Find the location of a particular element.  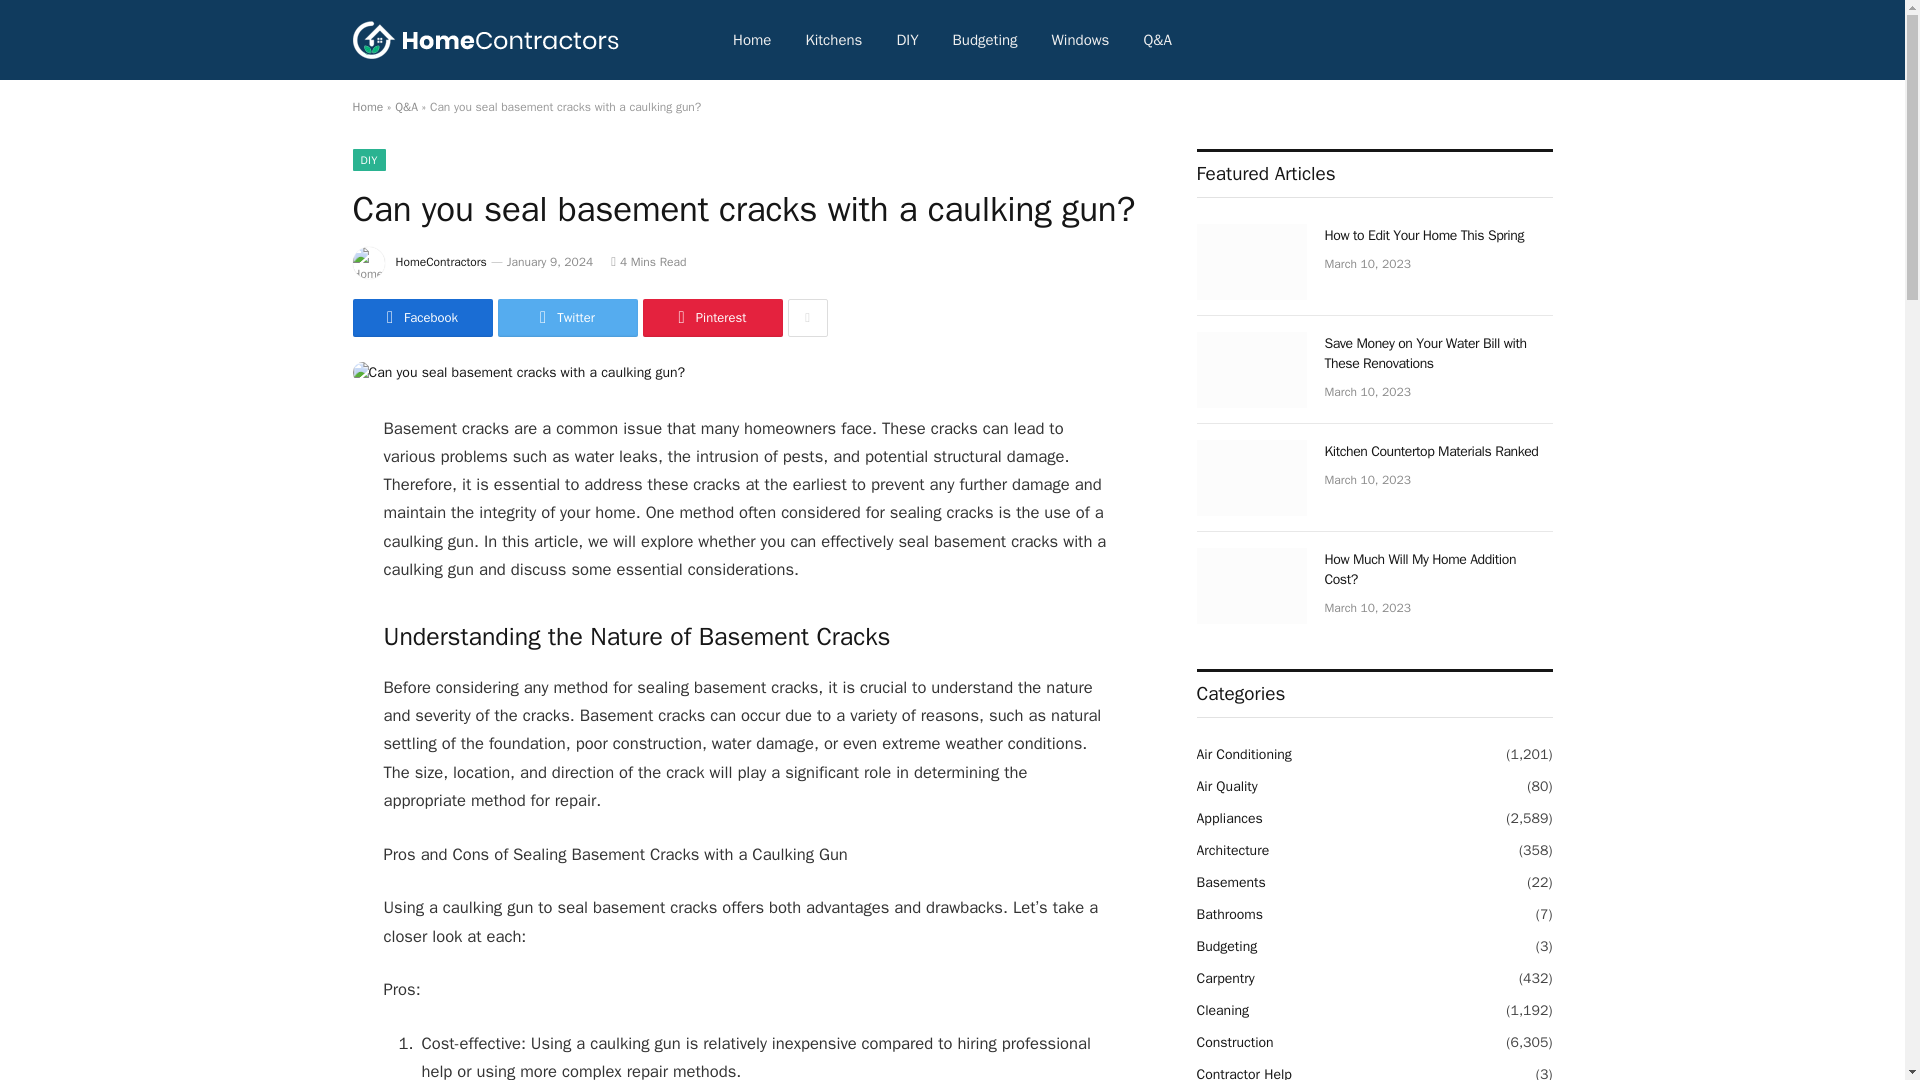

DIY is located at coordinates (368, 160).